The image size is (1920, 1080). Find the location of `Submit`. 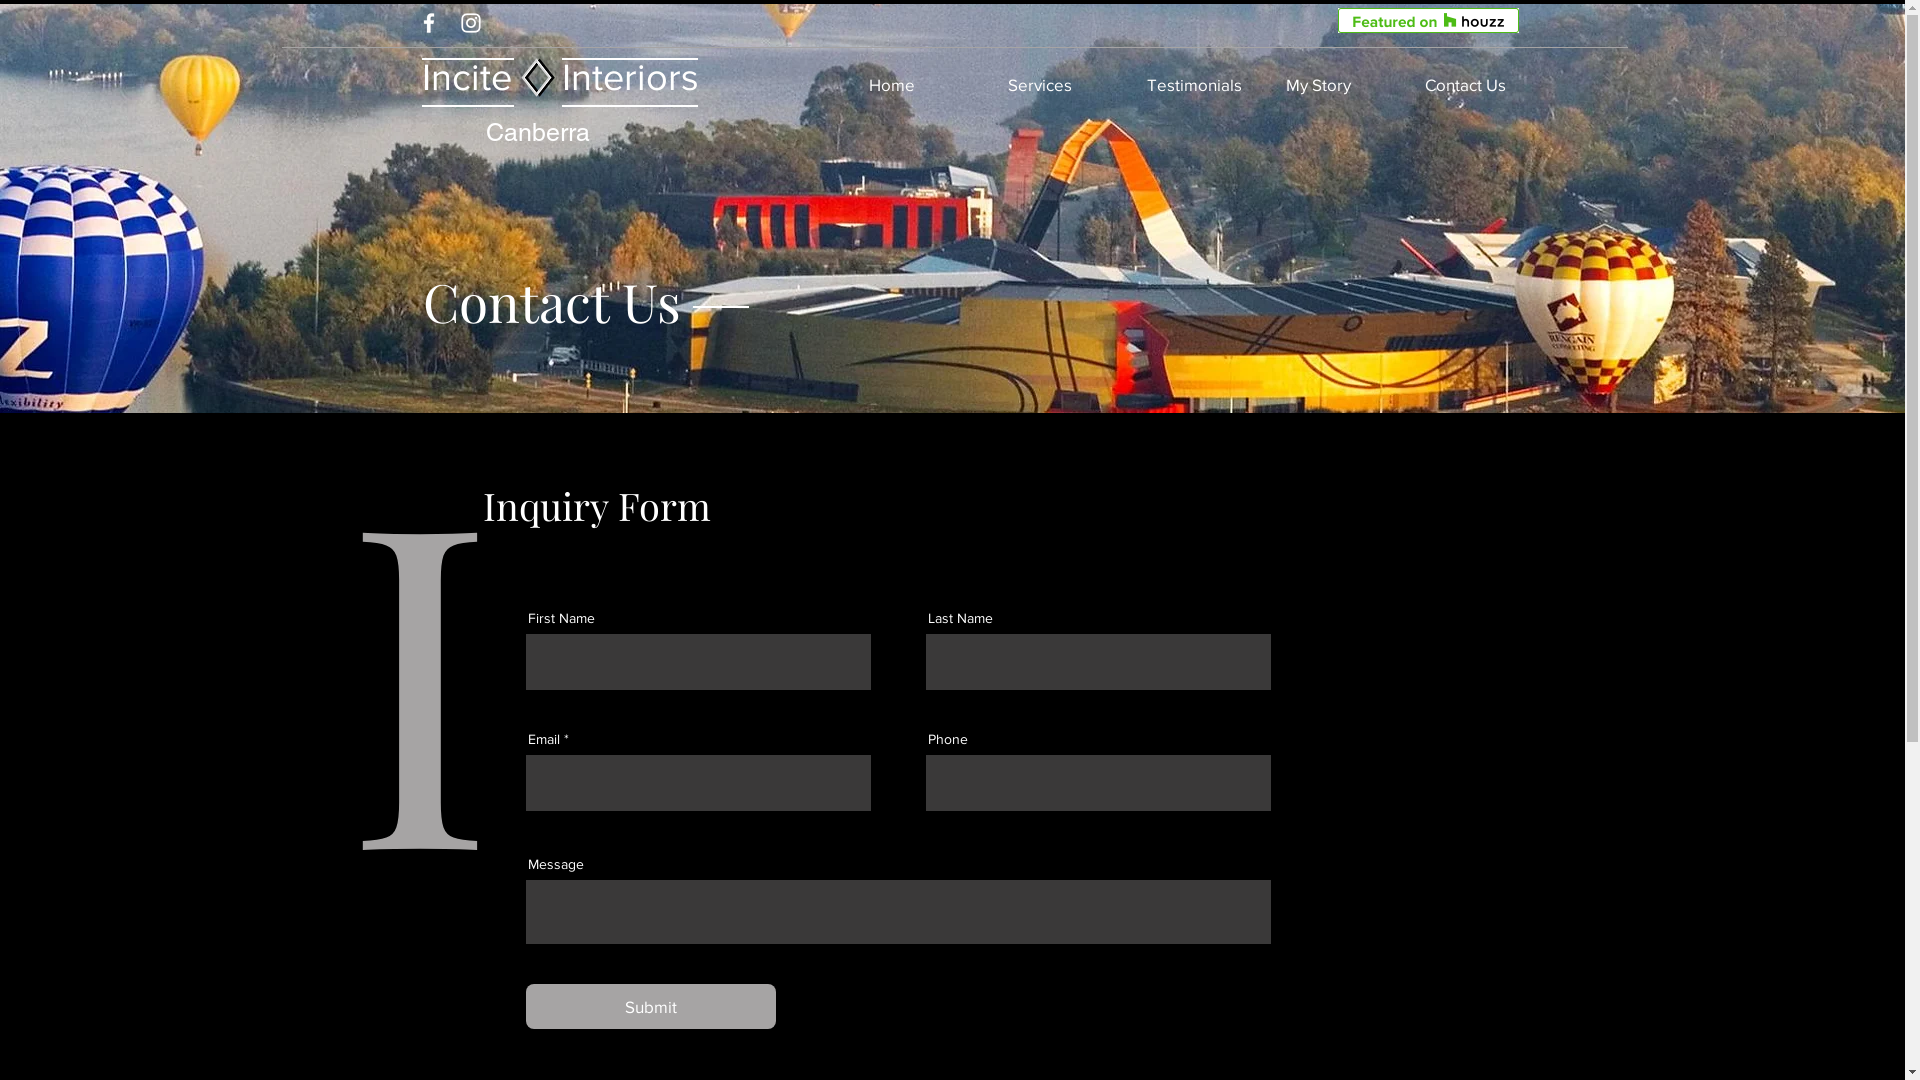

Submit is located at coordinates (651, 1006).